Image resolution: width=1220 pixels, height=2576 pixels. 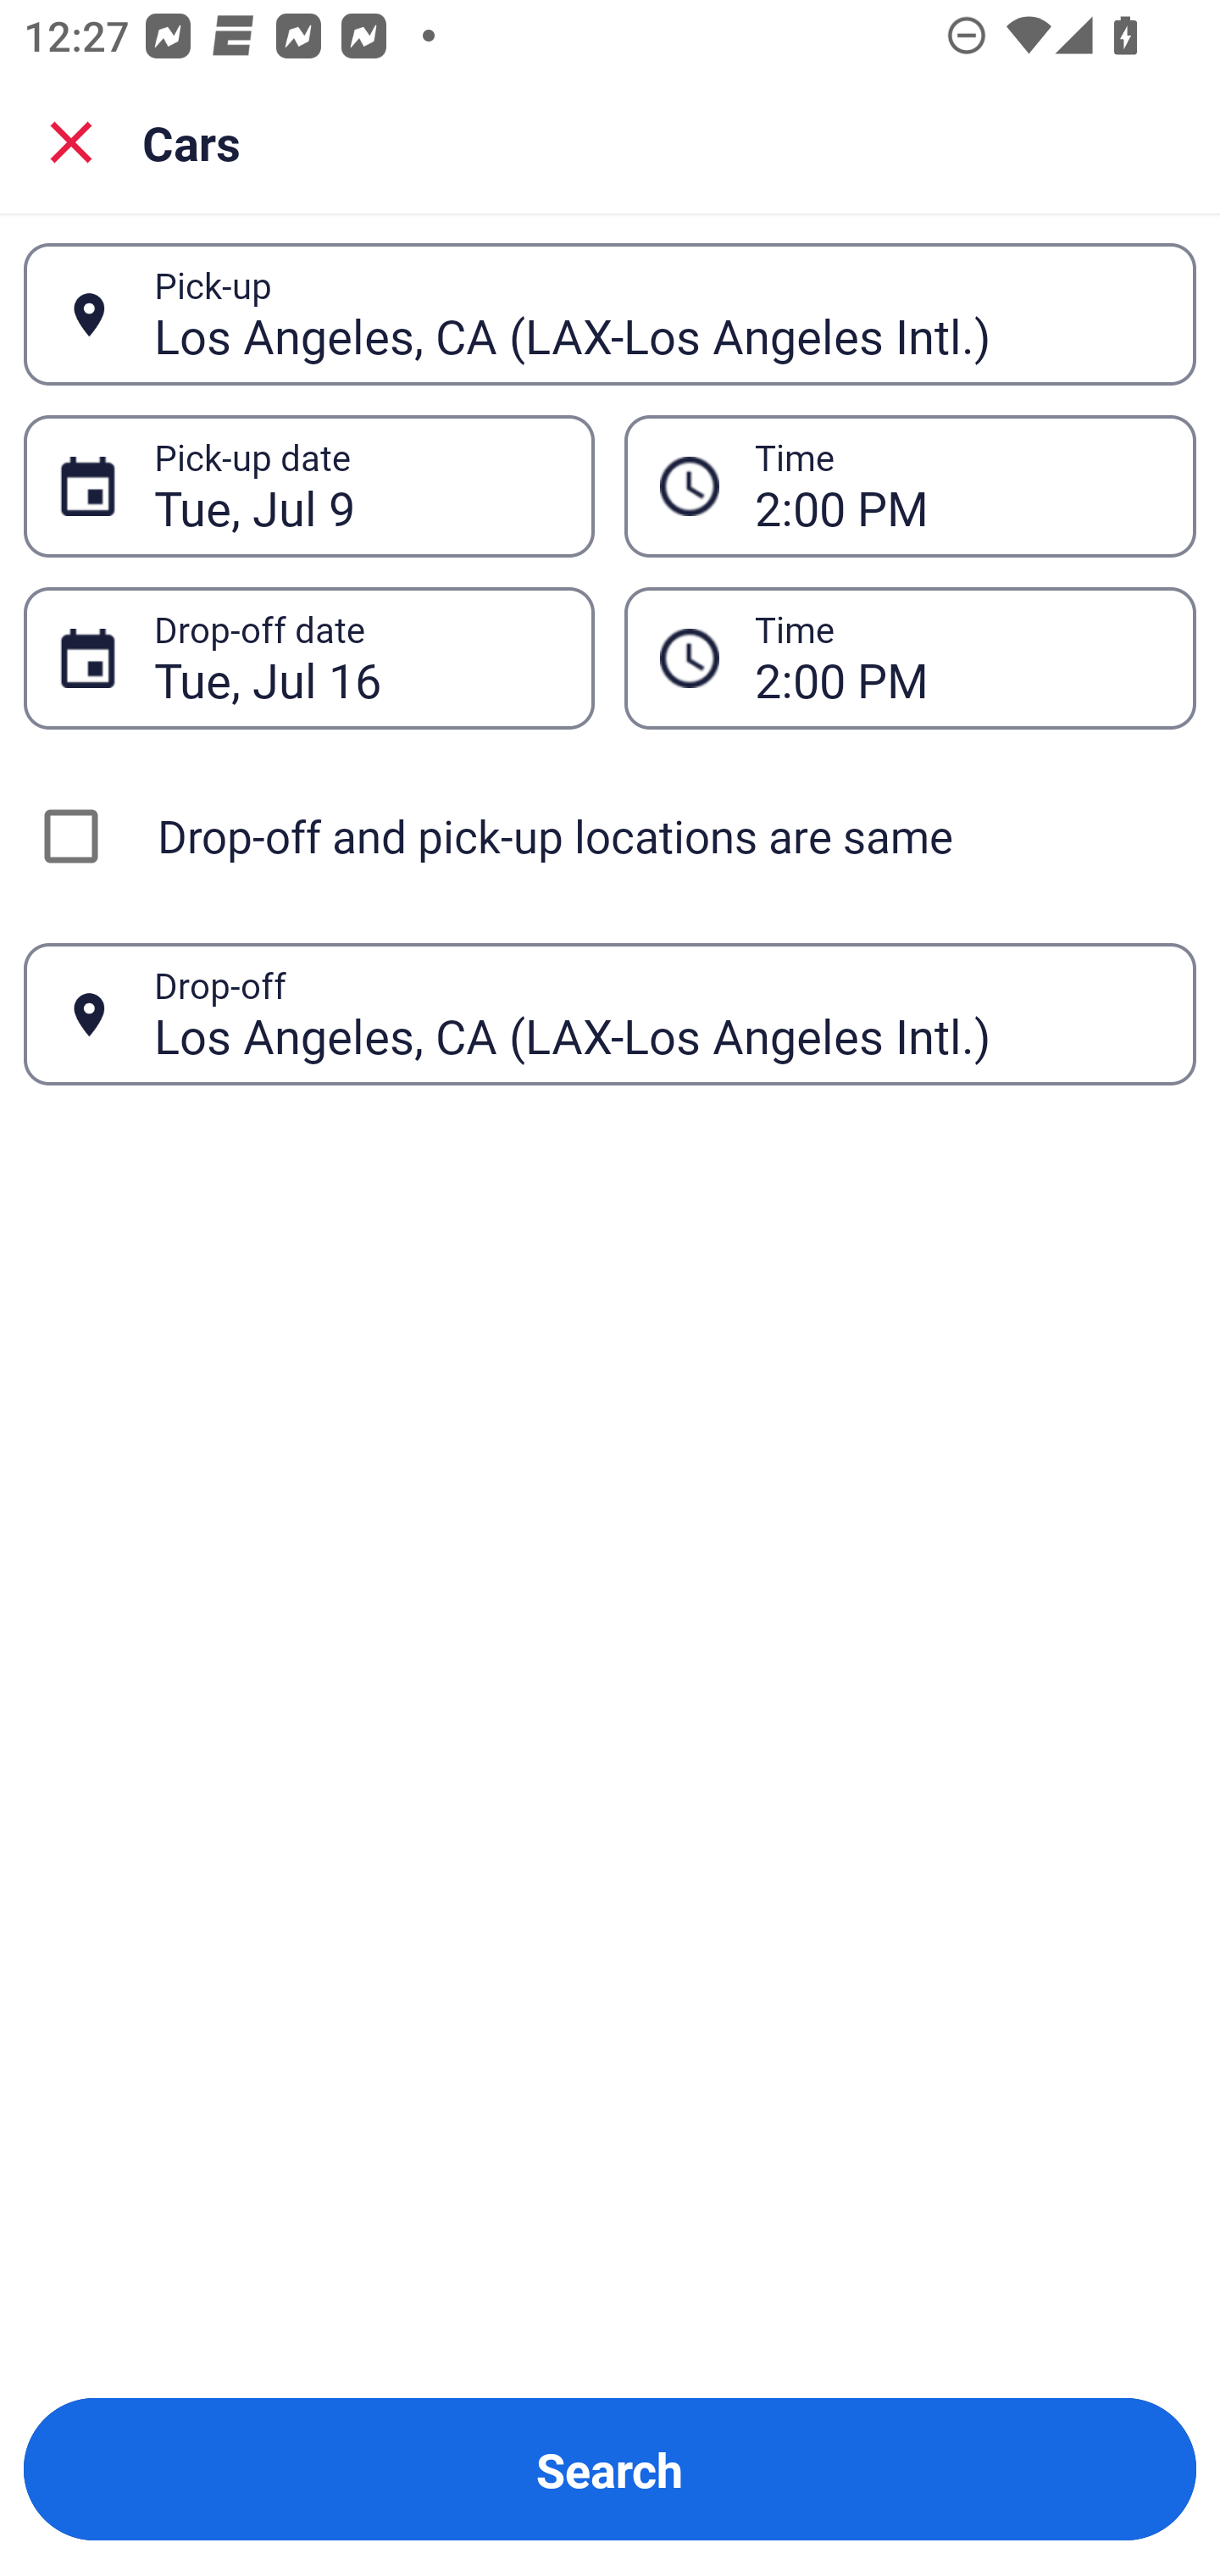 What do you see at coordinates (610, 2469) in the screenshot?
I see `Search Button Search` at bounding box center [610, 2469].